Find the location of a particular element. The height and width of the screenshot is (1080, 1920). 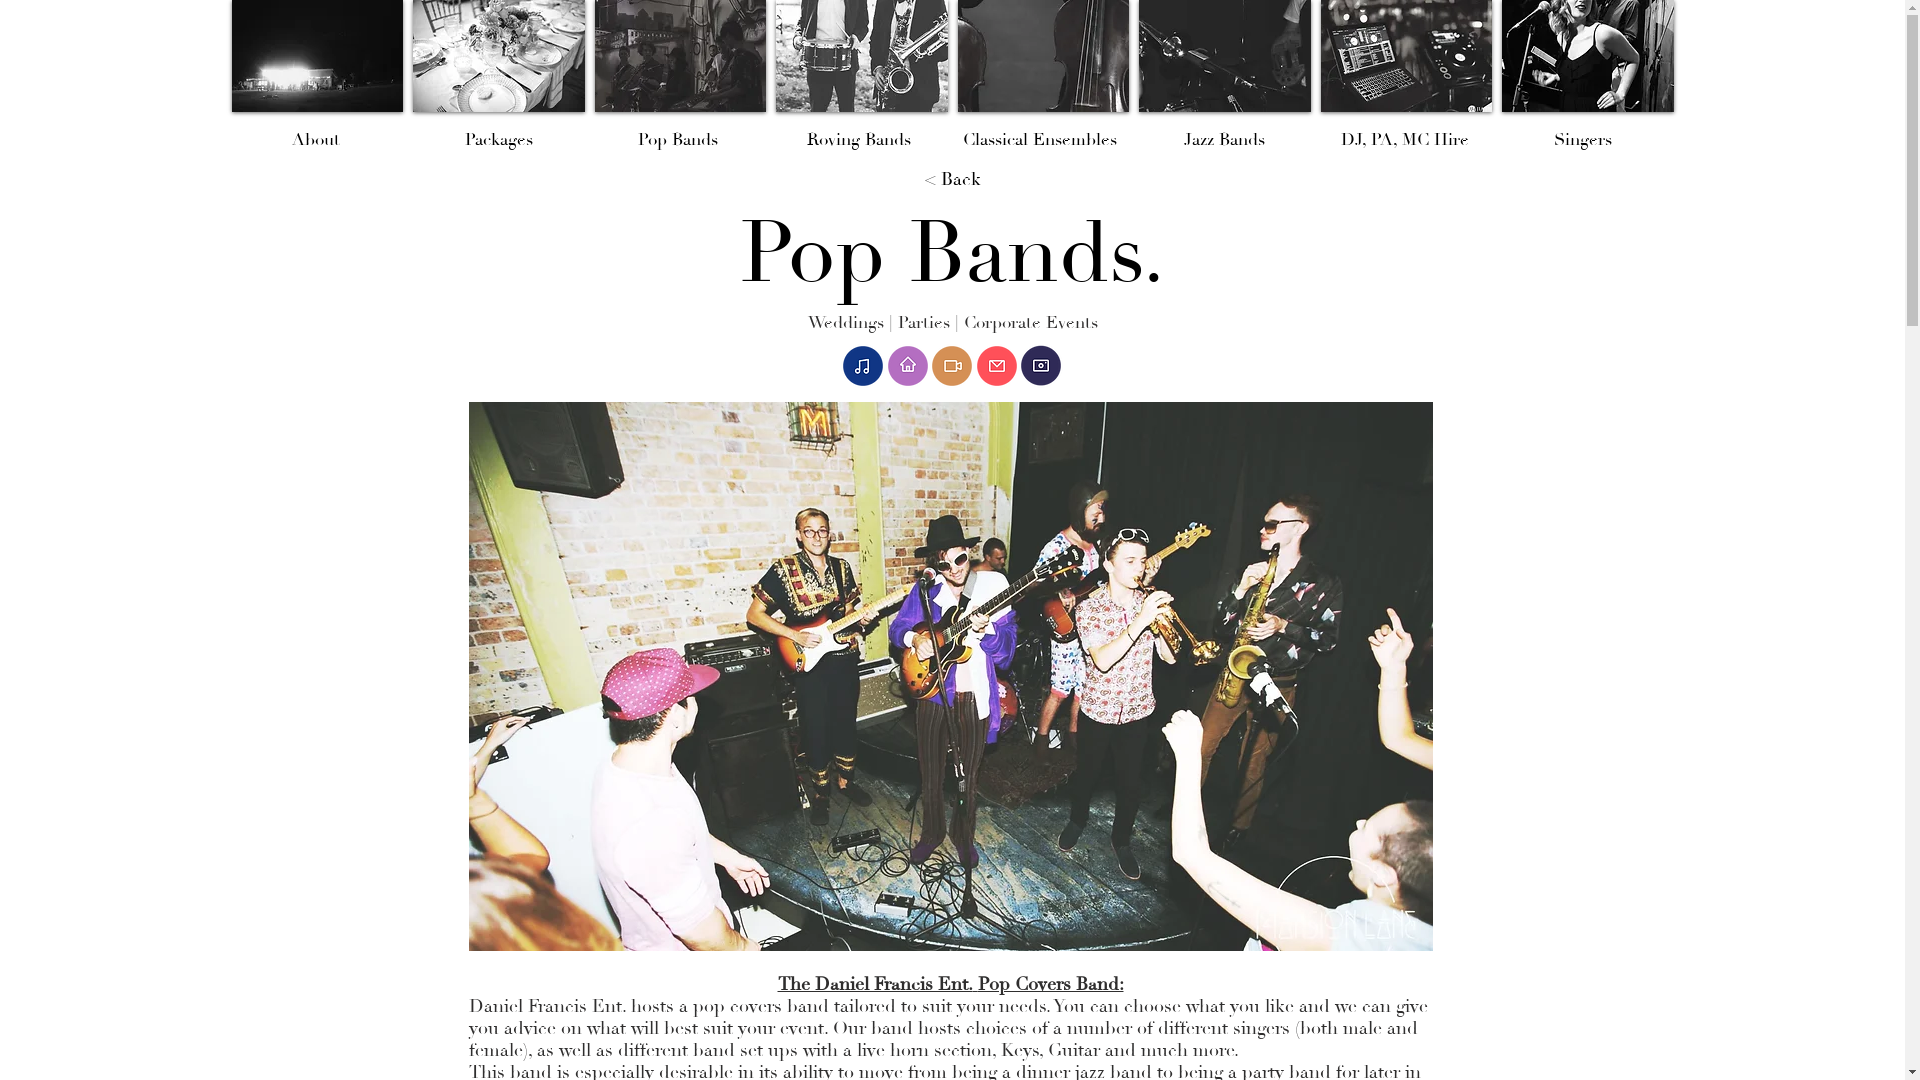

About is located at coordinates (316, 140).